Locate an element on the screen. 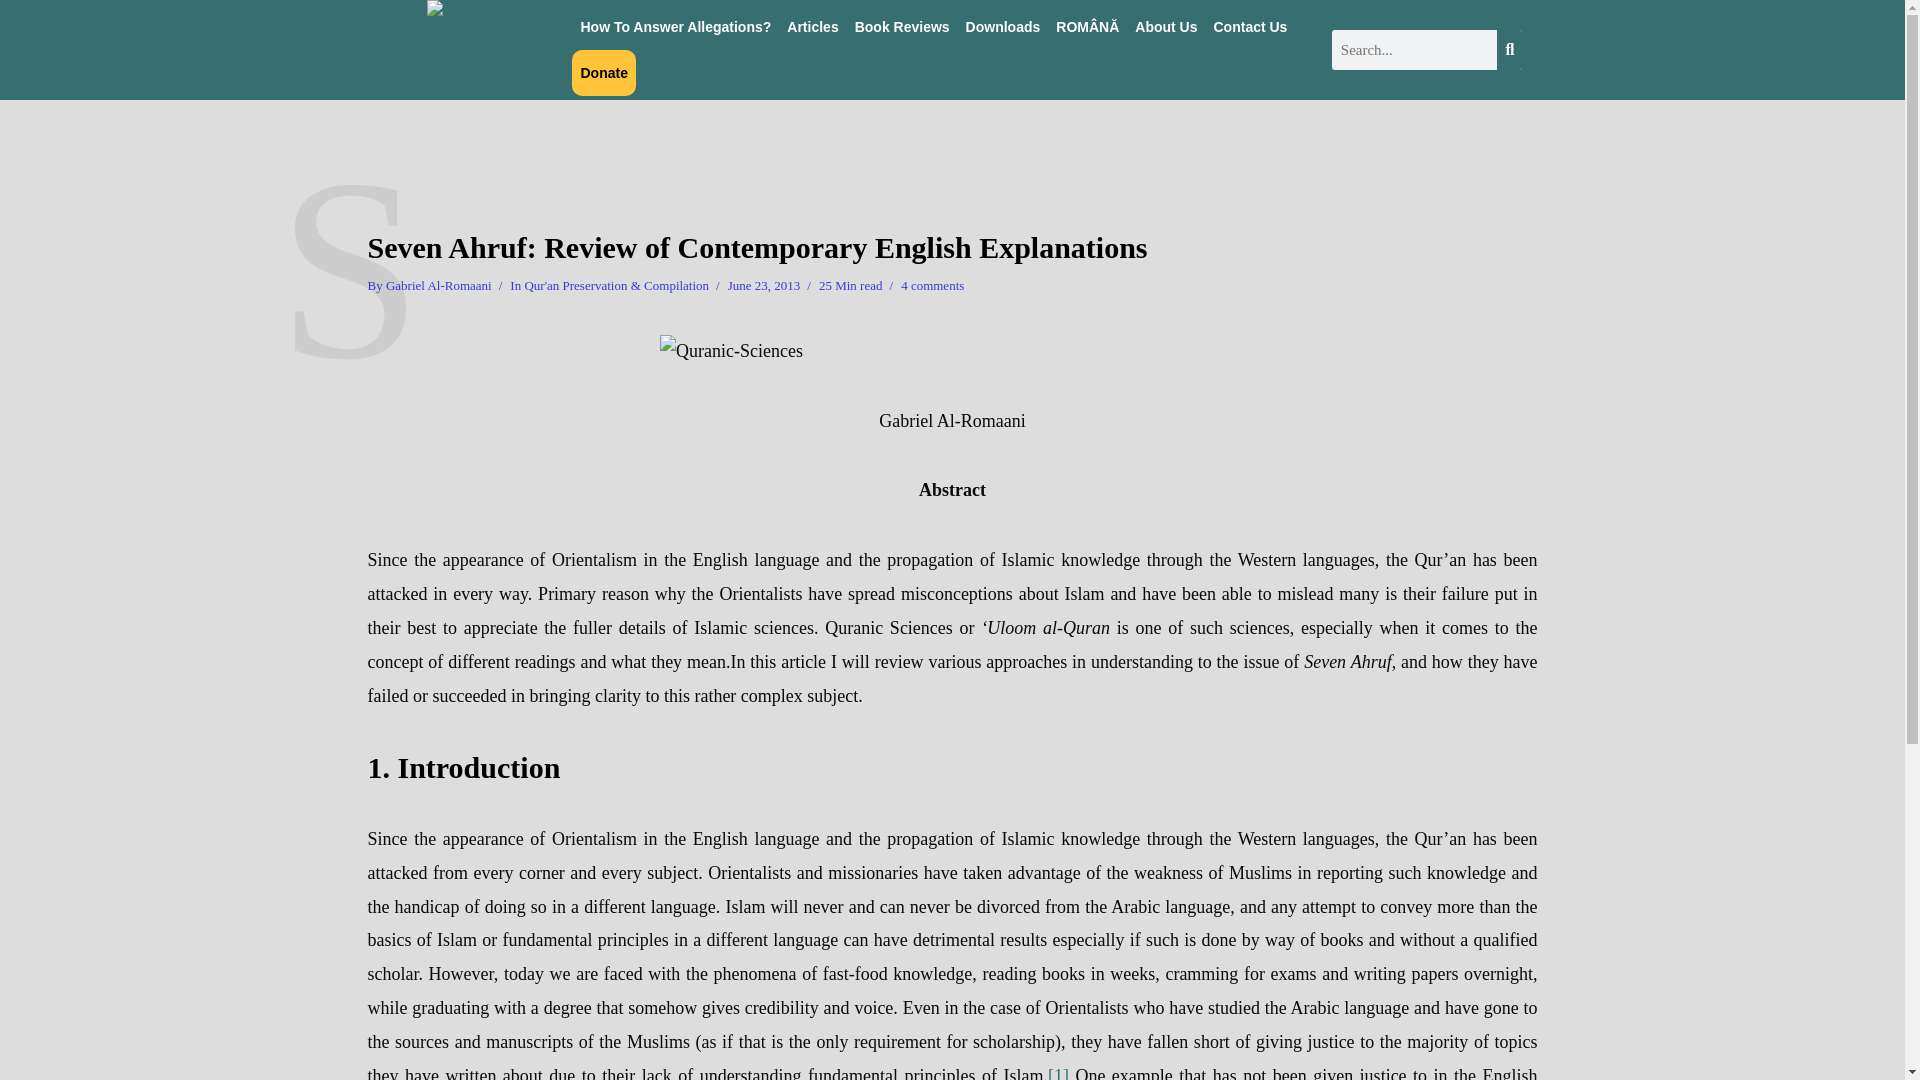 The height and width of the screenshot is (1080, 1920). Articles is located at coordinates (812, 26).